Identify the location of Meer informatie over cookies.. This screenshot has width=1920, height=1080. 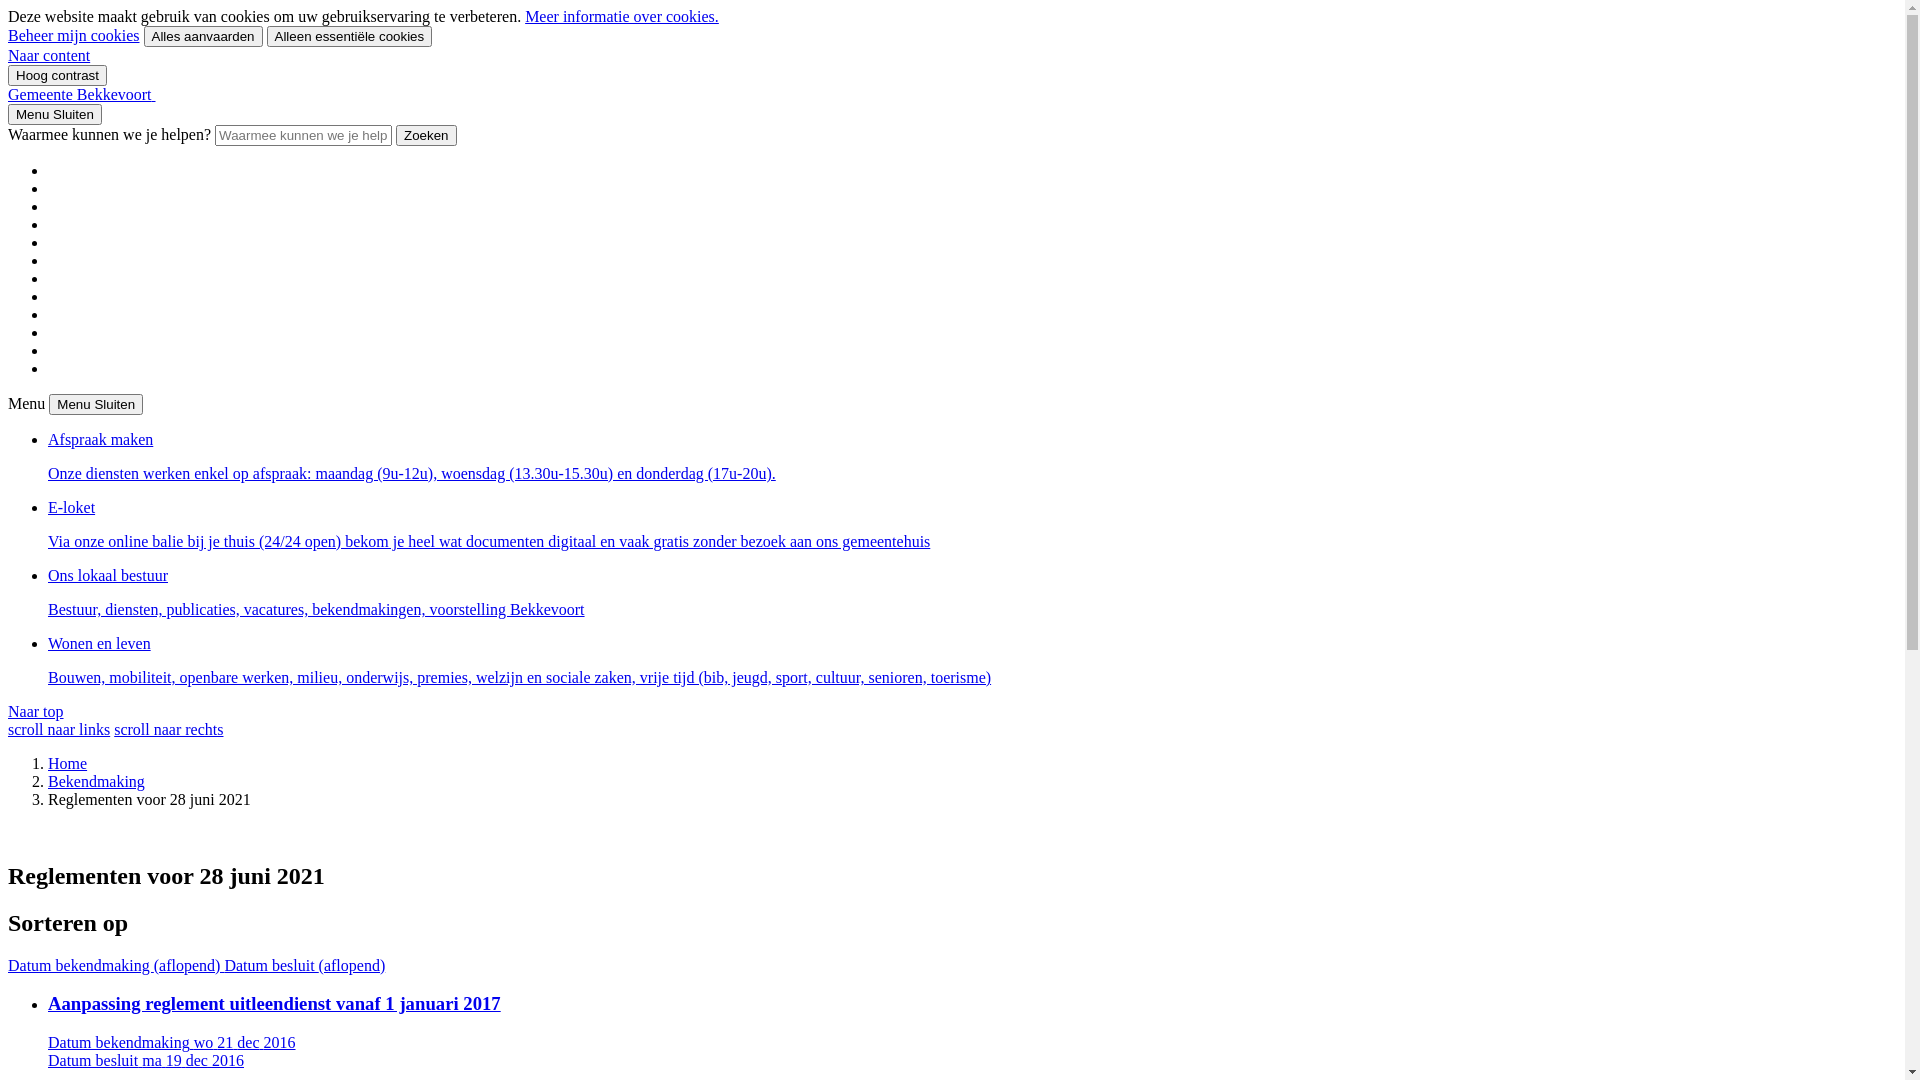
(622, 16).